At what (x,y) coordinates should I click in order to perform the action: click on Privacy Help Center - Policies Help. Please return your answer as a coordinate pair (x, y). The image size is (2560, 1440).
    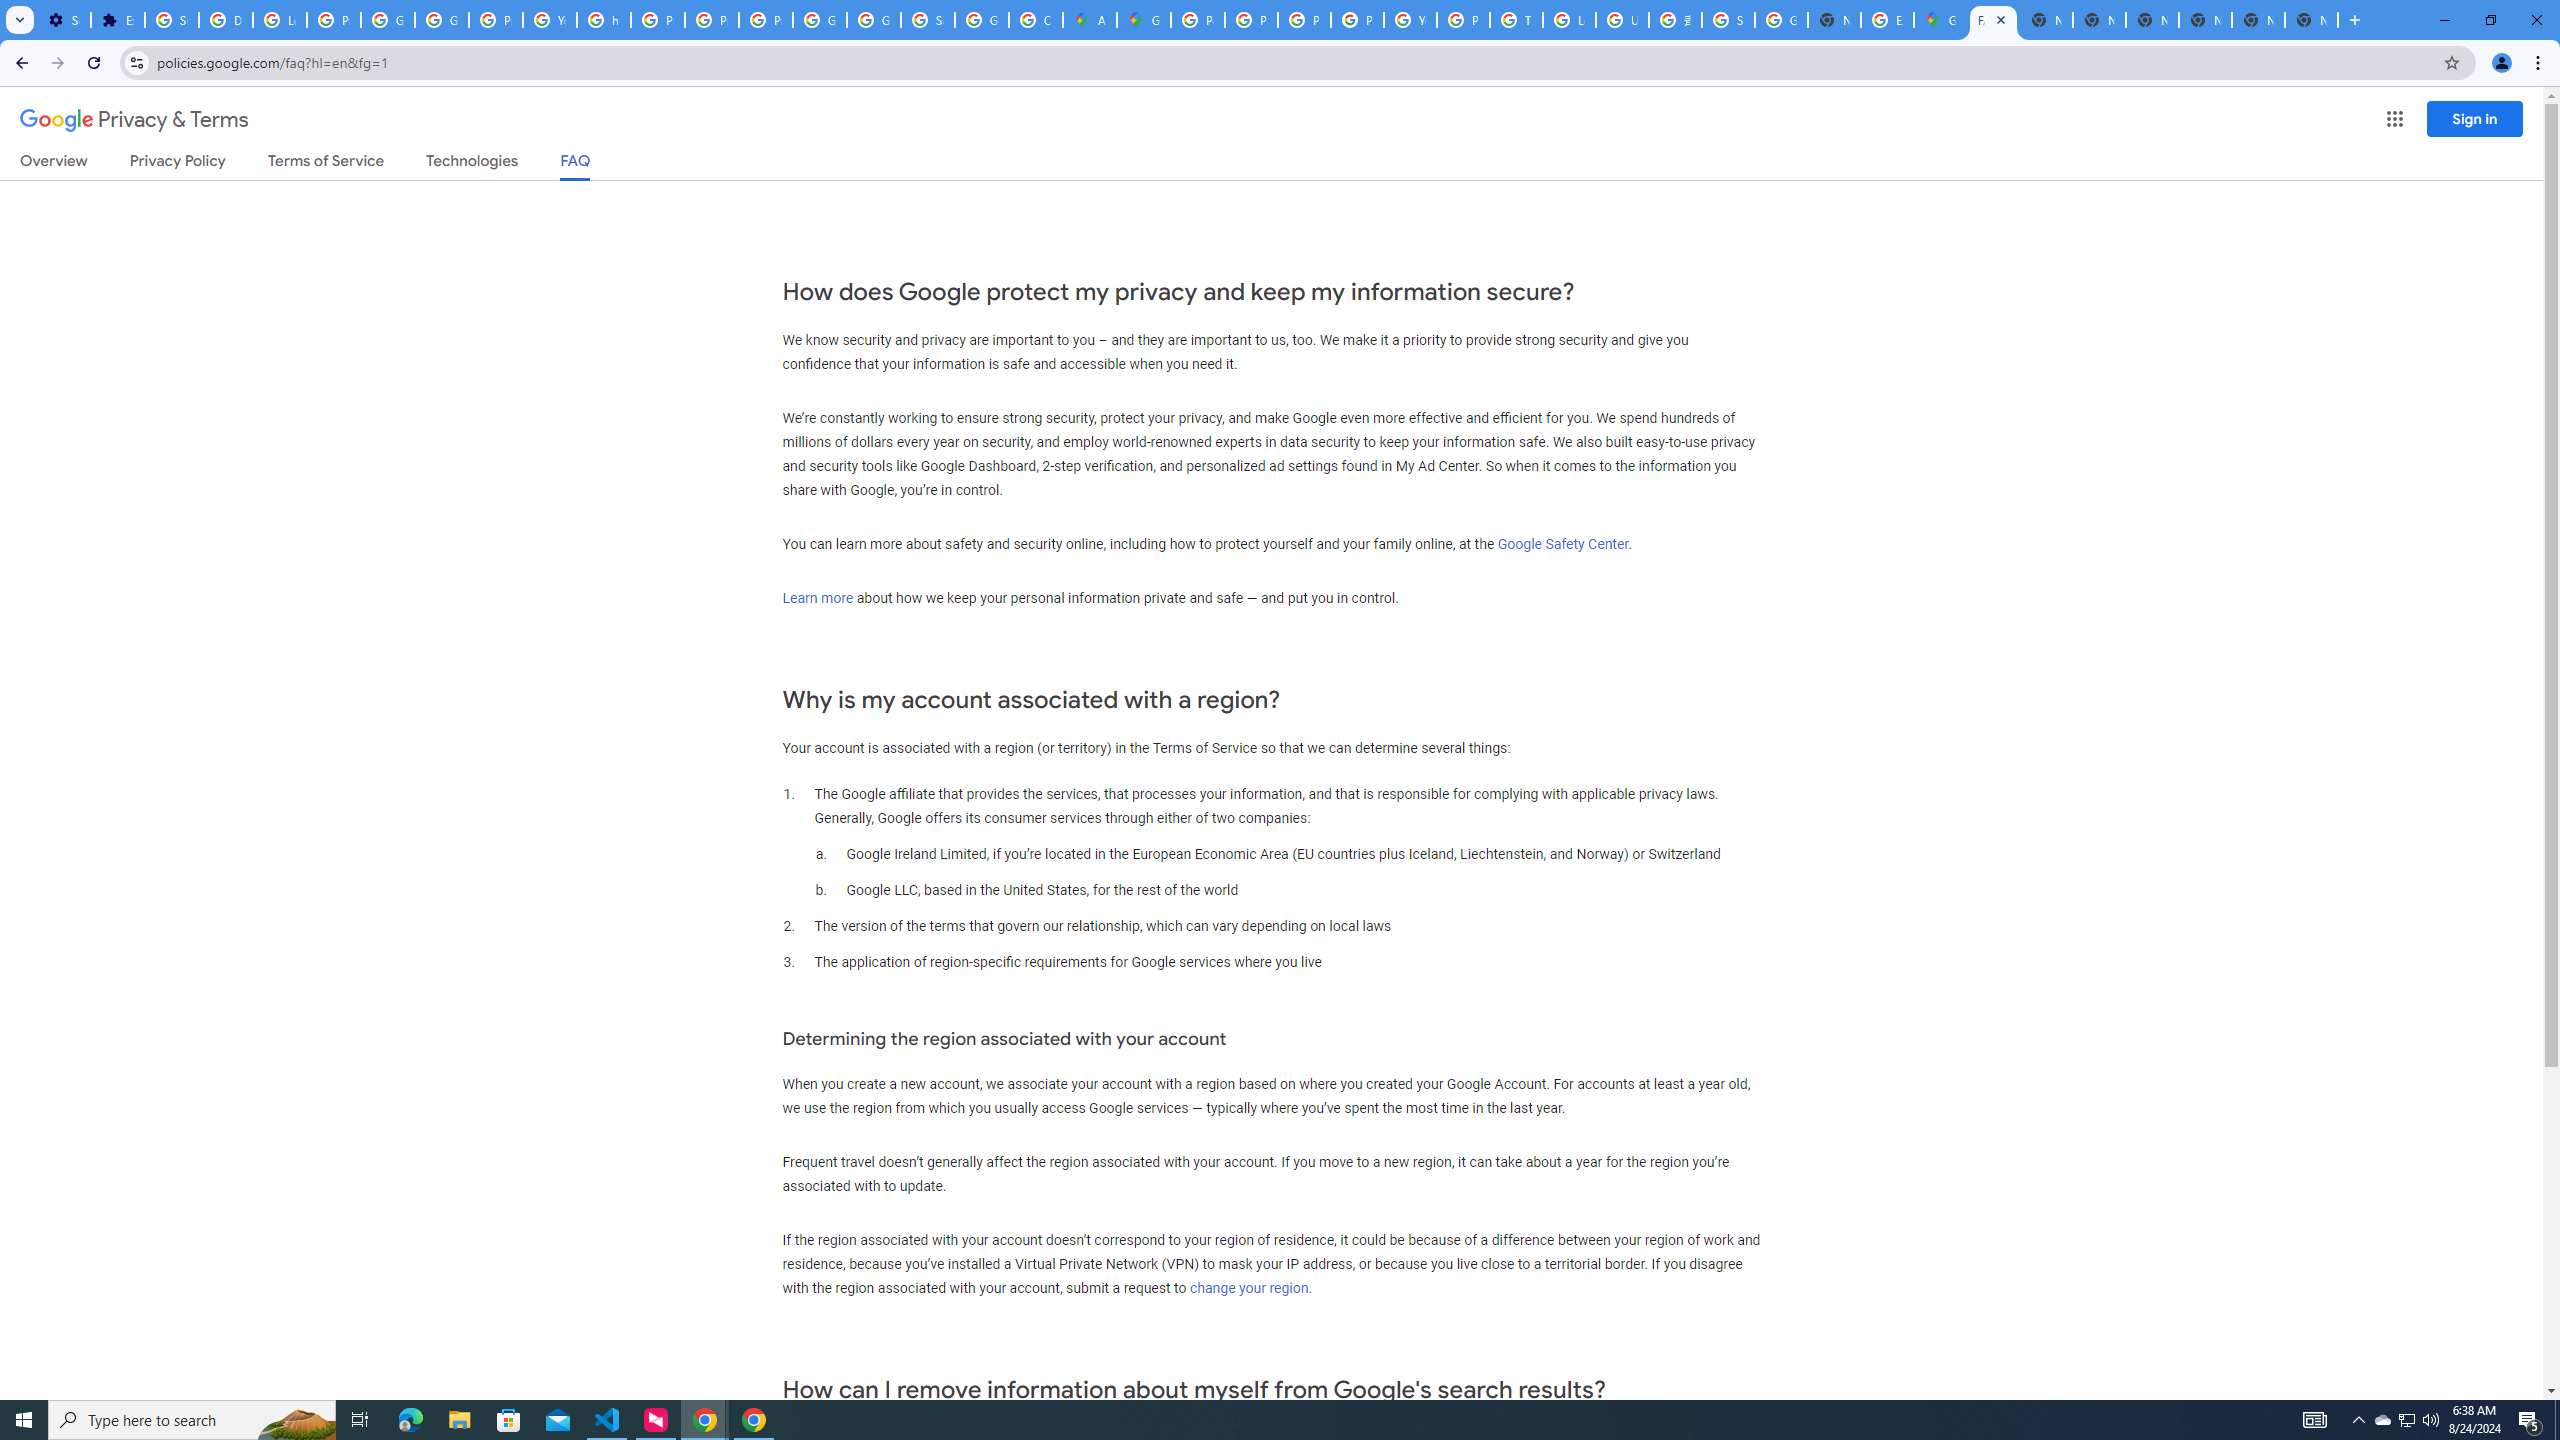
    Looking at the image, I should click on (1304, 20).